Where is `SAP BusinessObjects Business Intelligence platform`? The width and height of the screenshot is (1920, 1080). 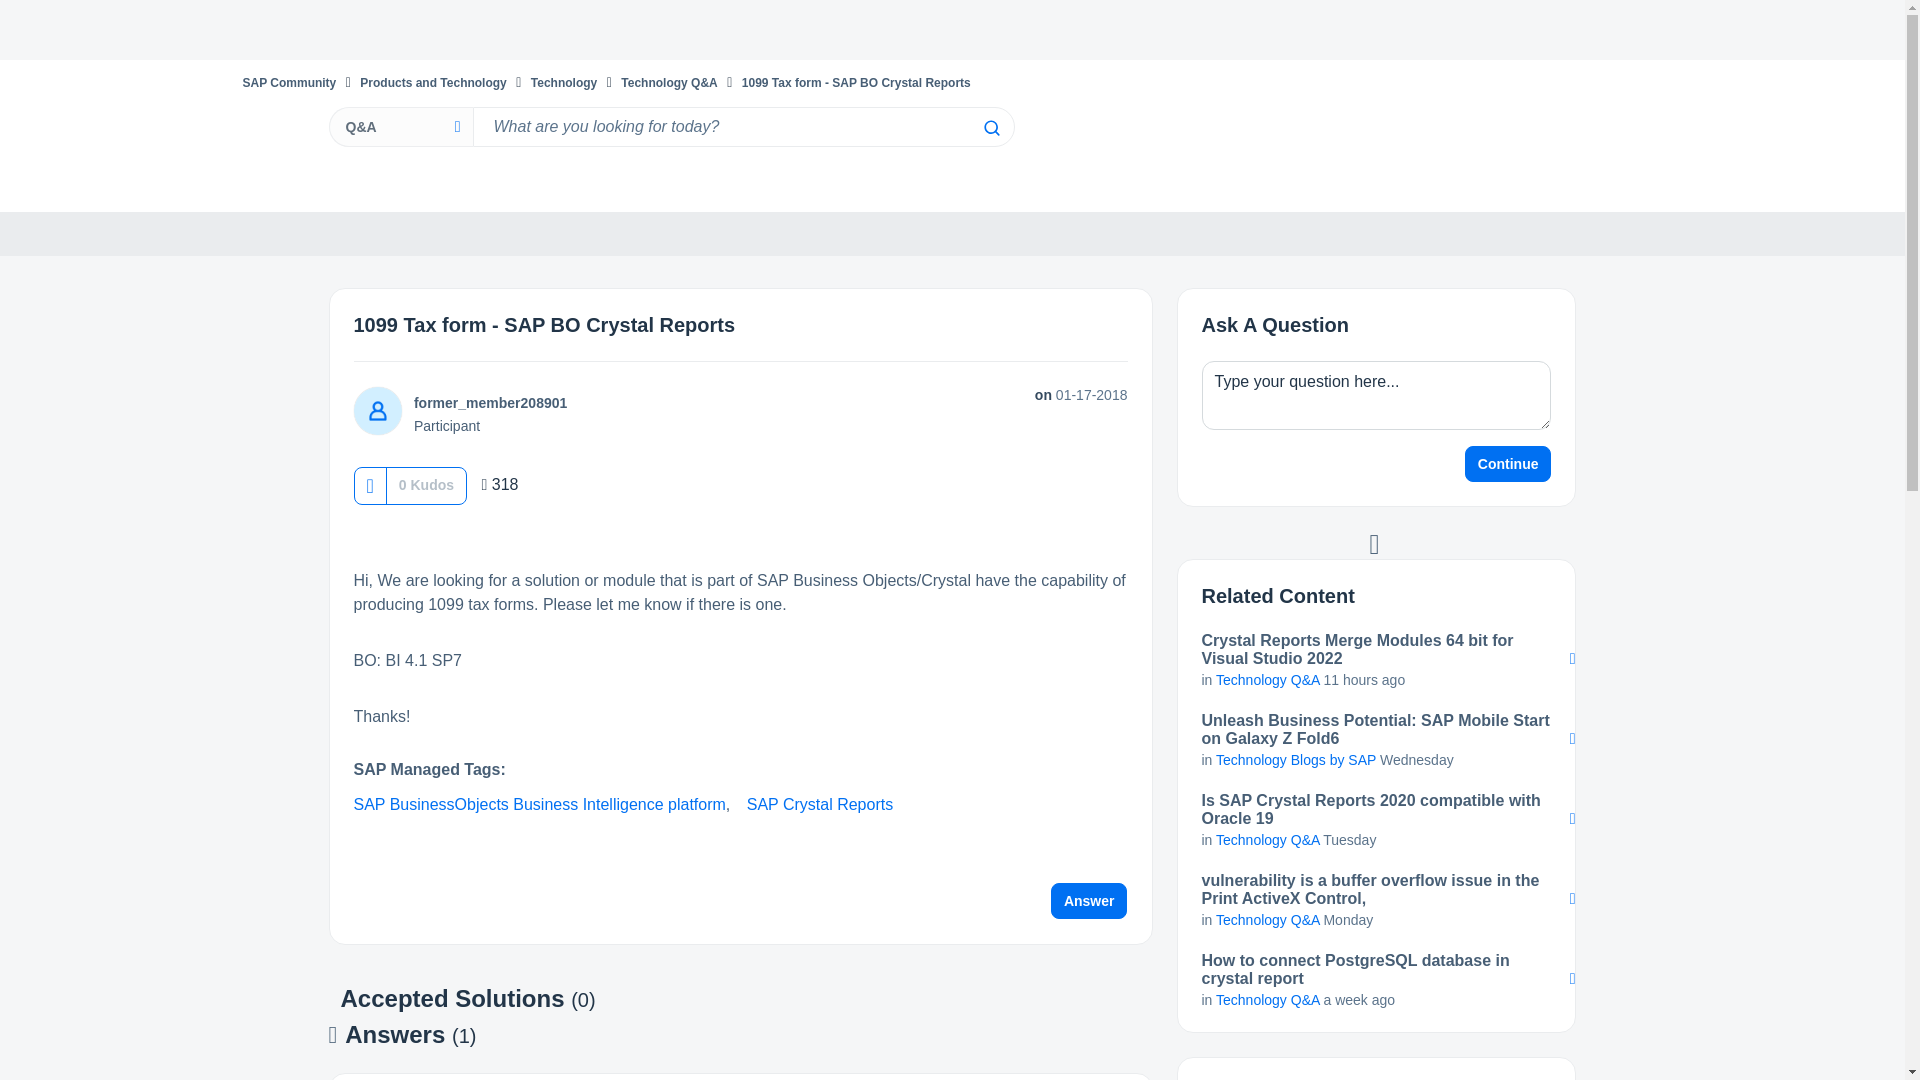
SAP BusinessObjects Business Intelligence platform is located at coordinates (539, 804).